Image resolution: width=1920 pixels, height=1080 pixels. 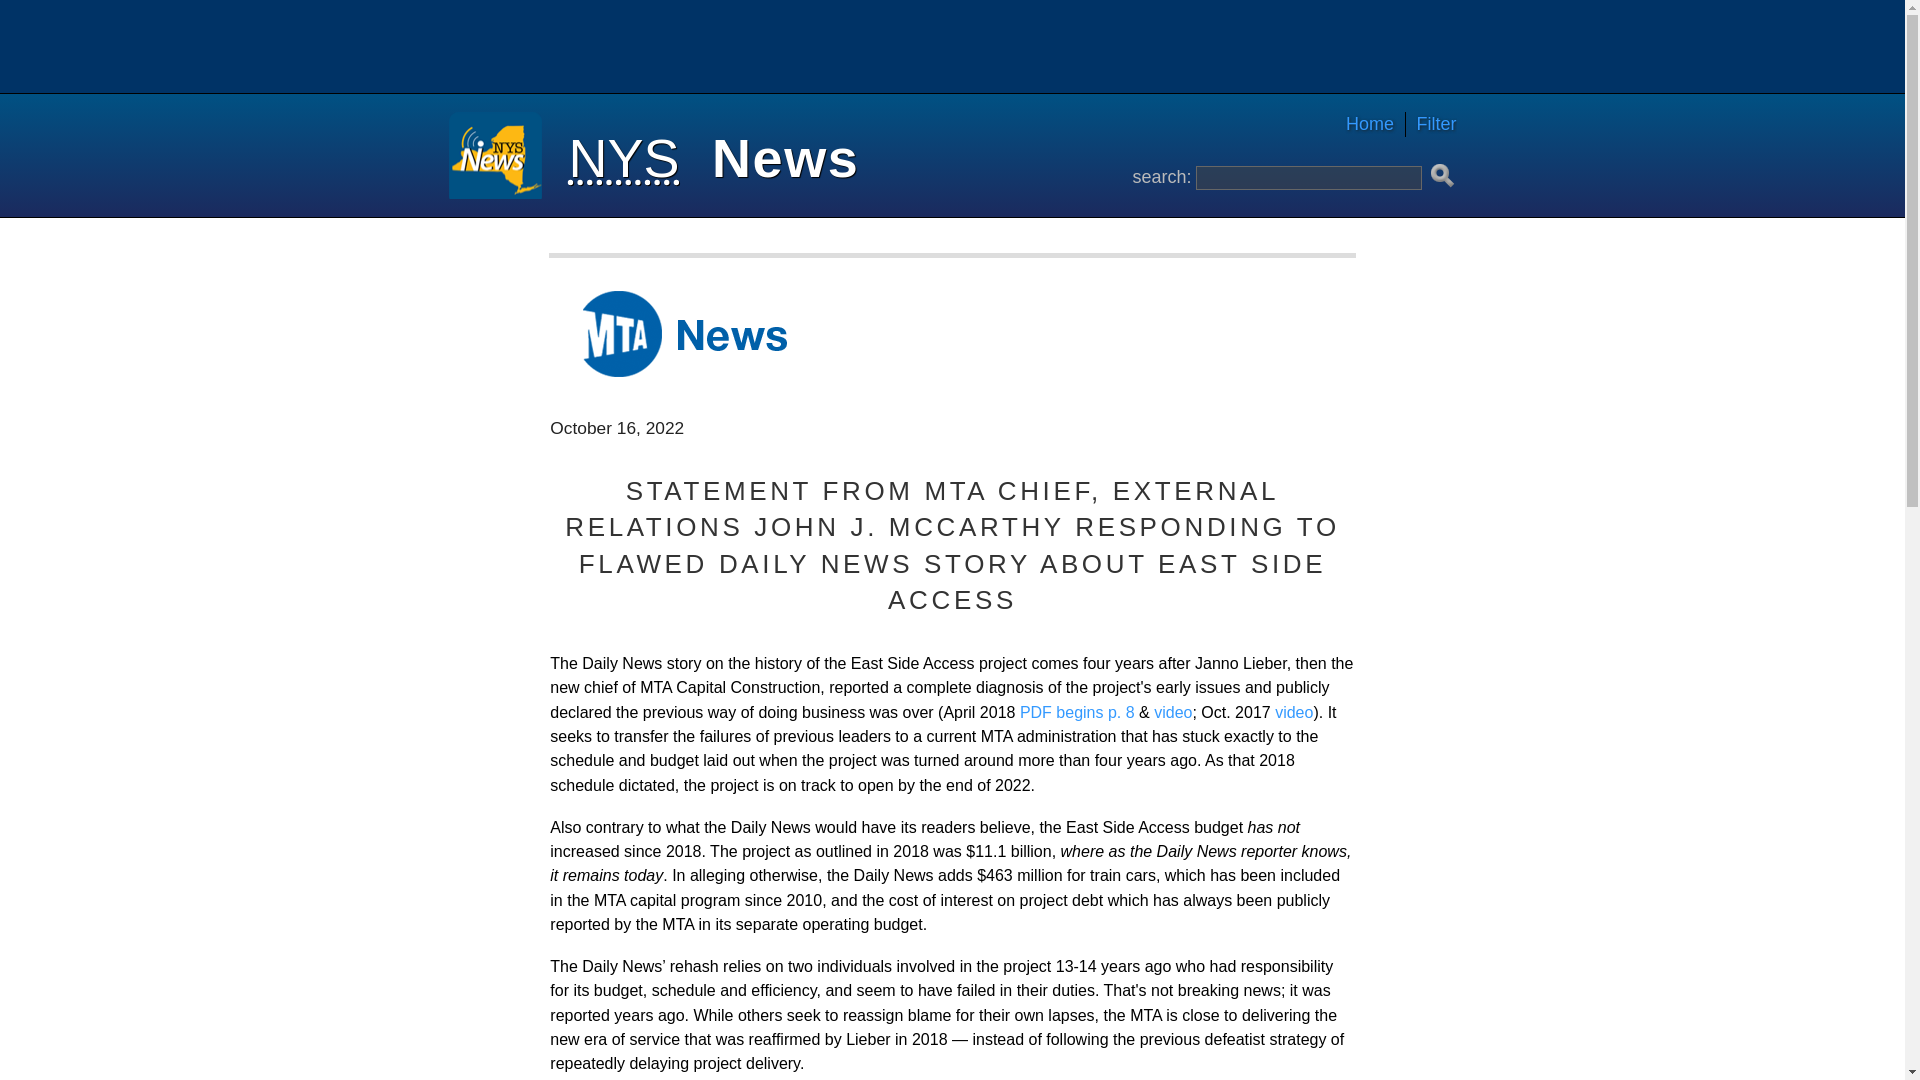 I want to click on video, so click(x=1172, y=712).